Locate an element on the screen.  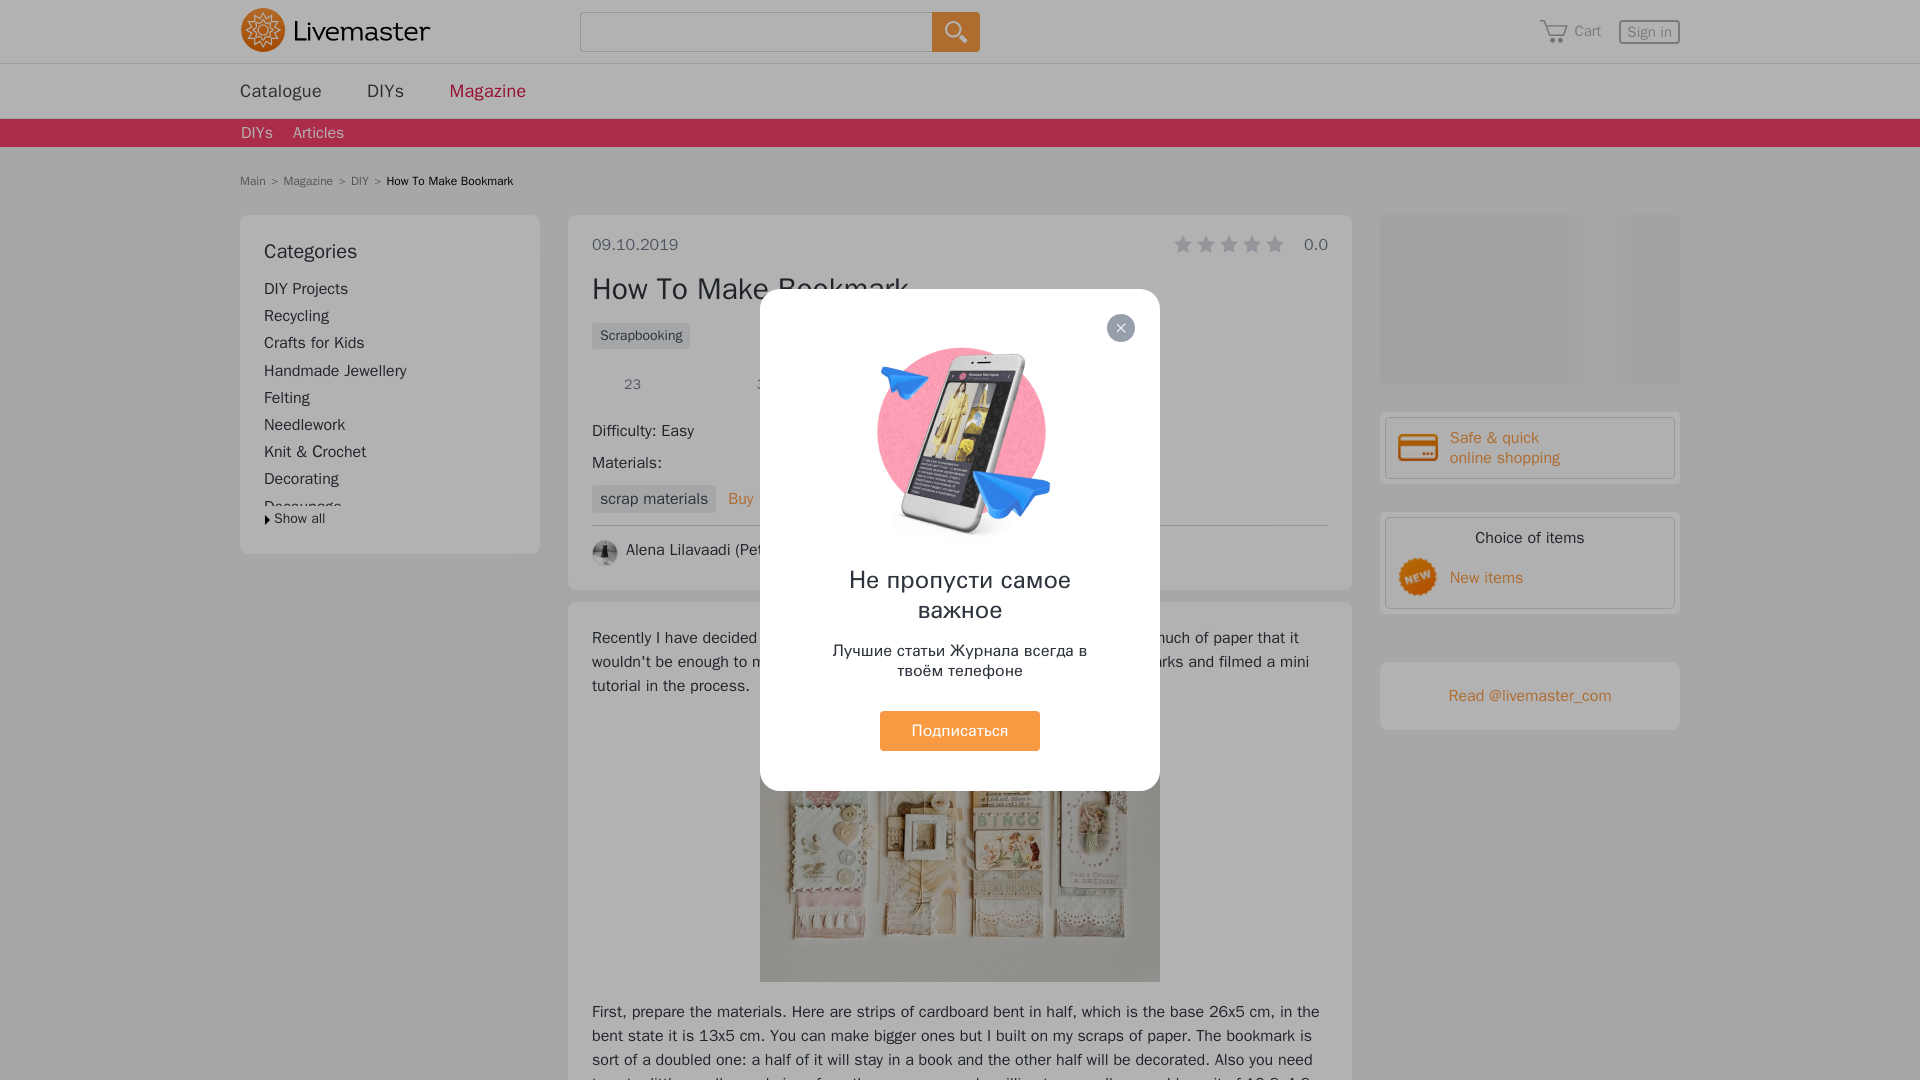
Magazine is located at coordinates (488, 90).